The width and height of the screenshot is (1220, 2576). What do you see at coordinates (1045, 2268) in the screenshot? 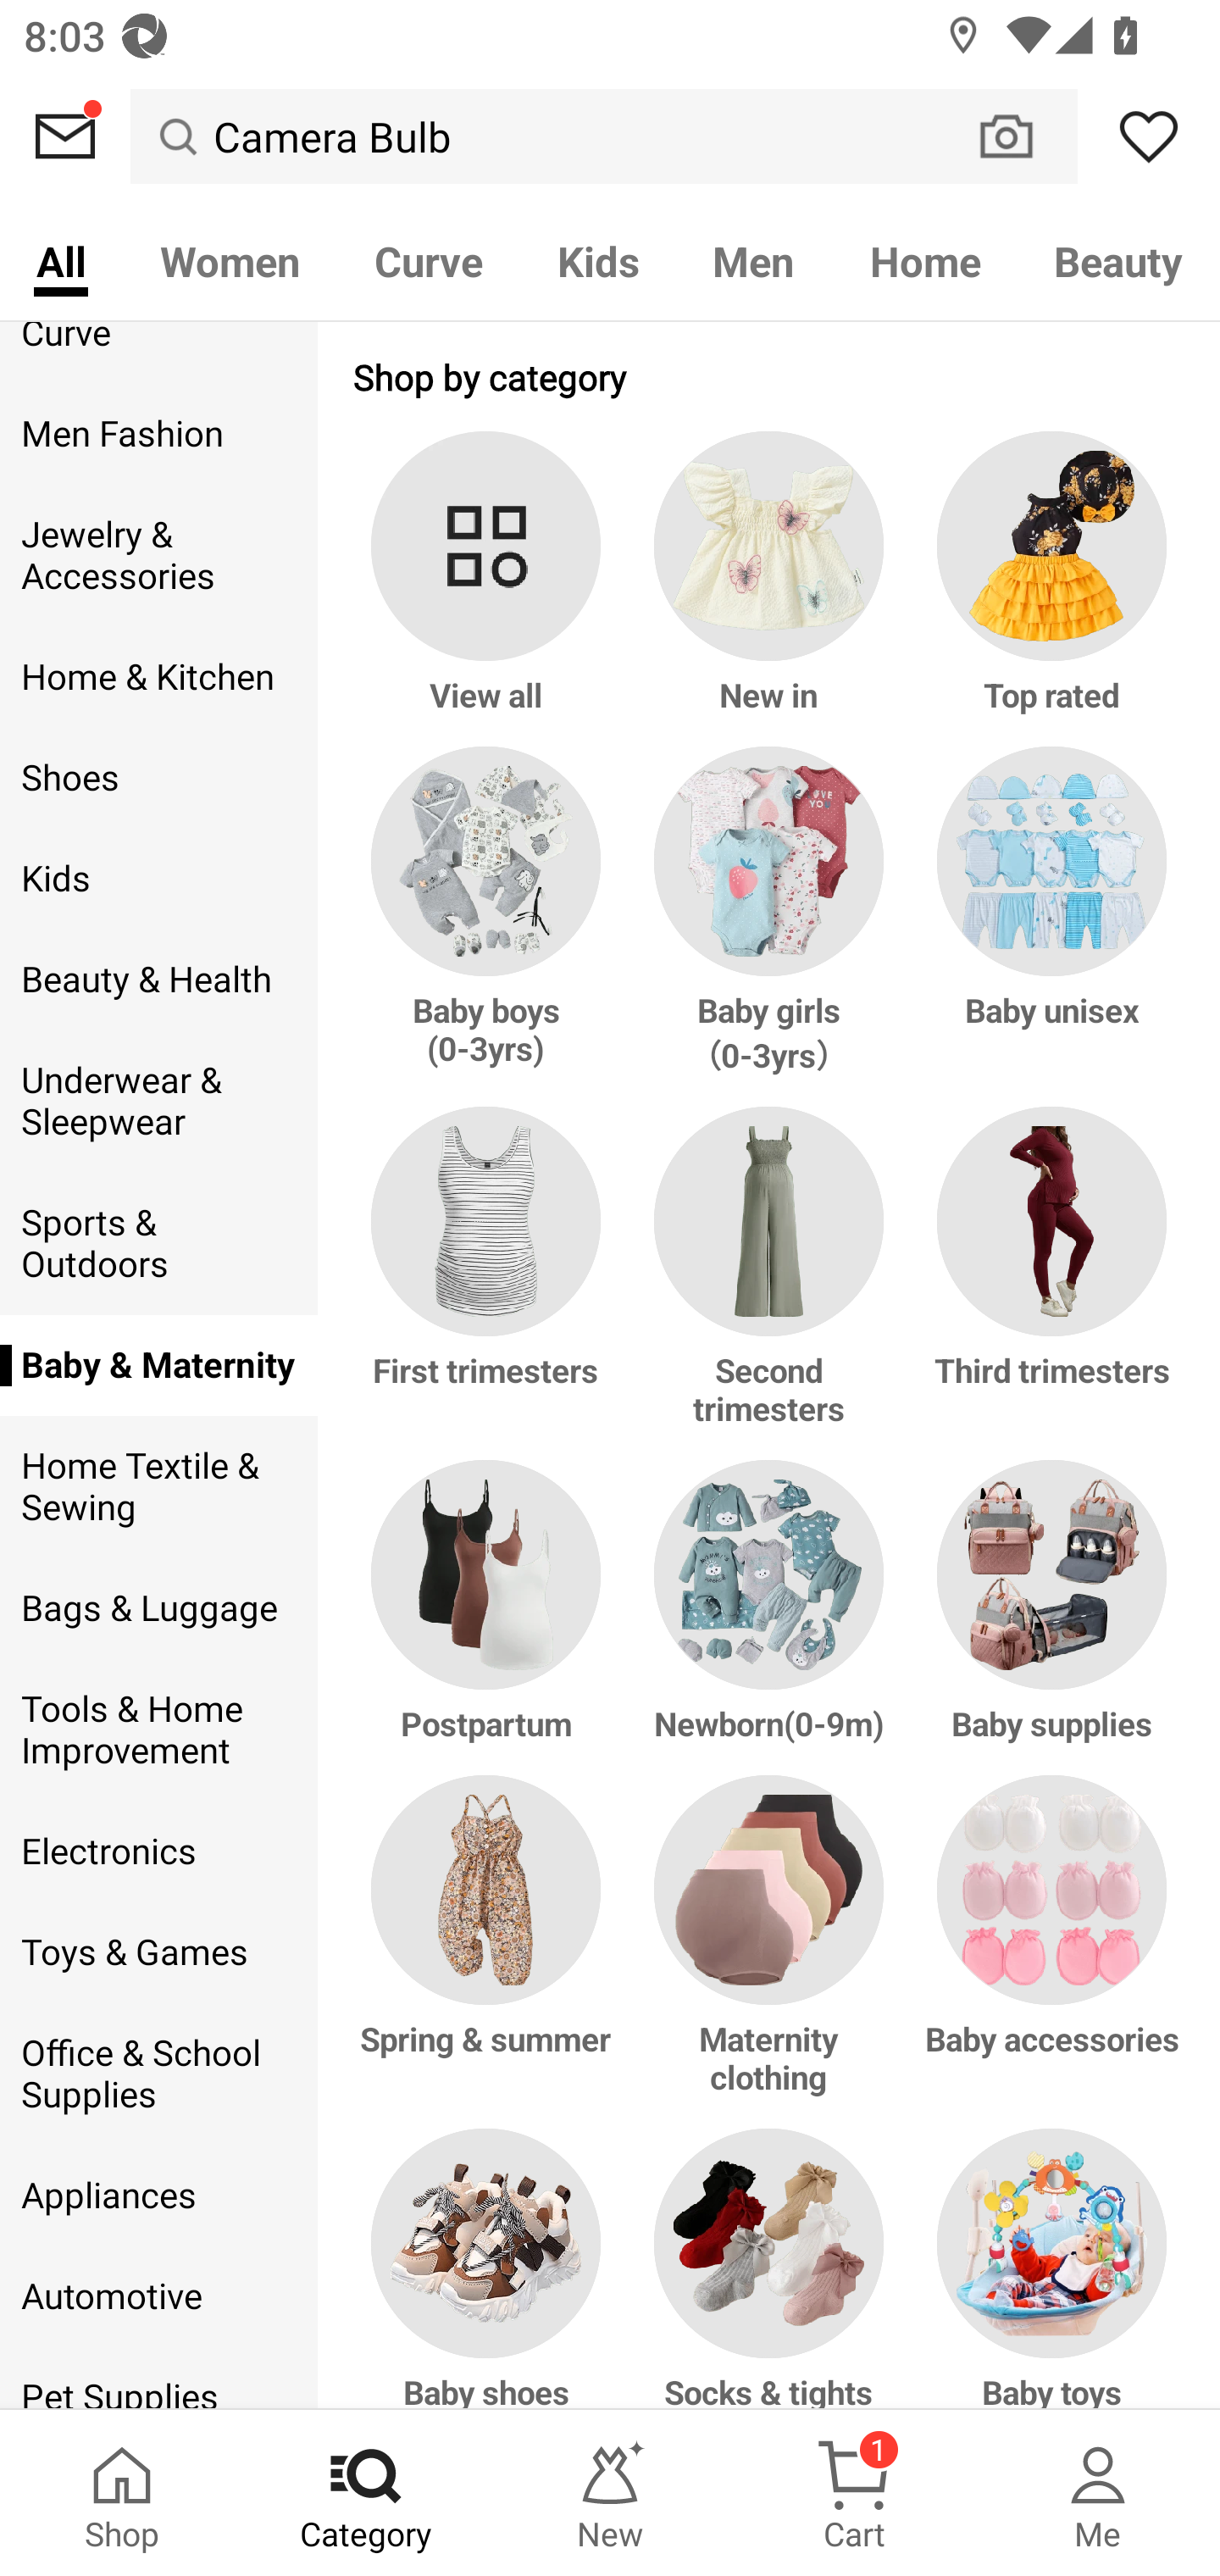
I see `Baby toys` at bounding box center [1045, 2268].